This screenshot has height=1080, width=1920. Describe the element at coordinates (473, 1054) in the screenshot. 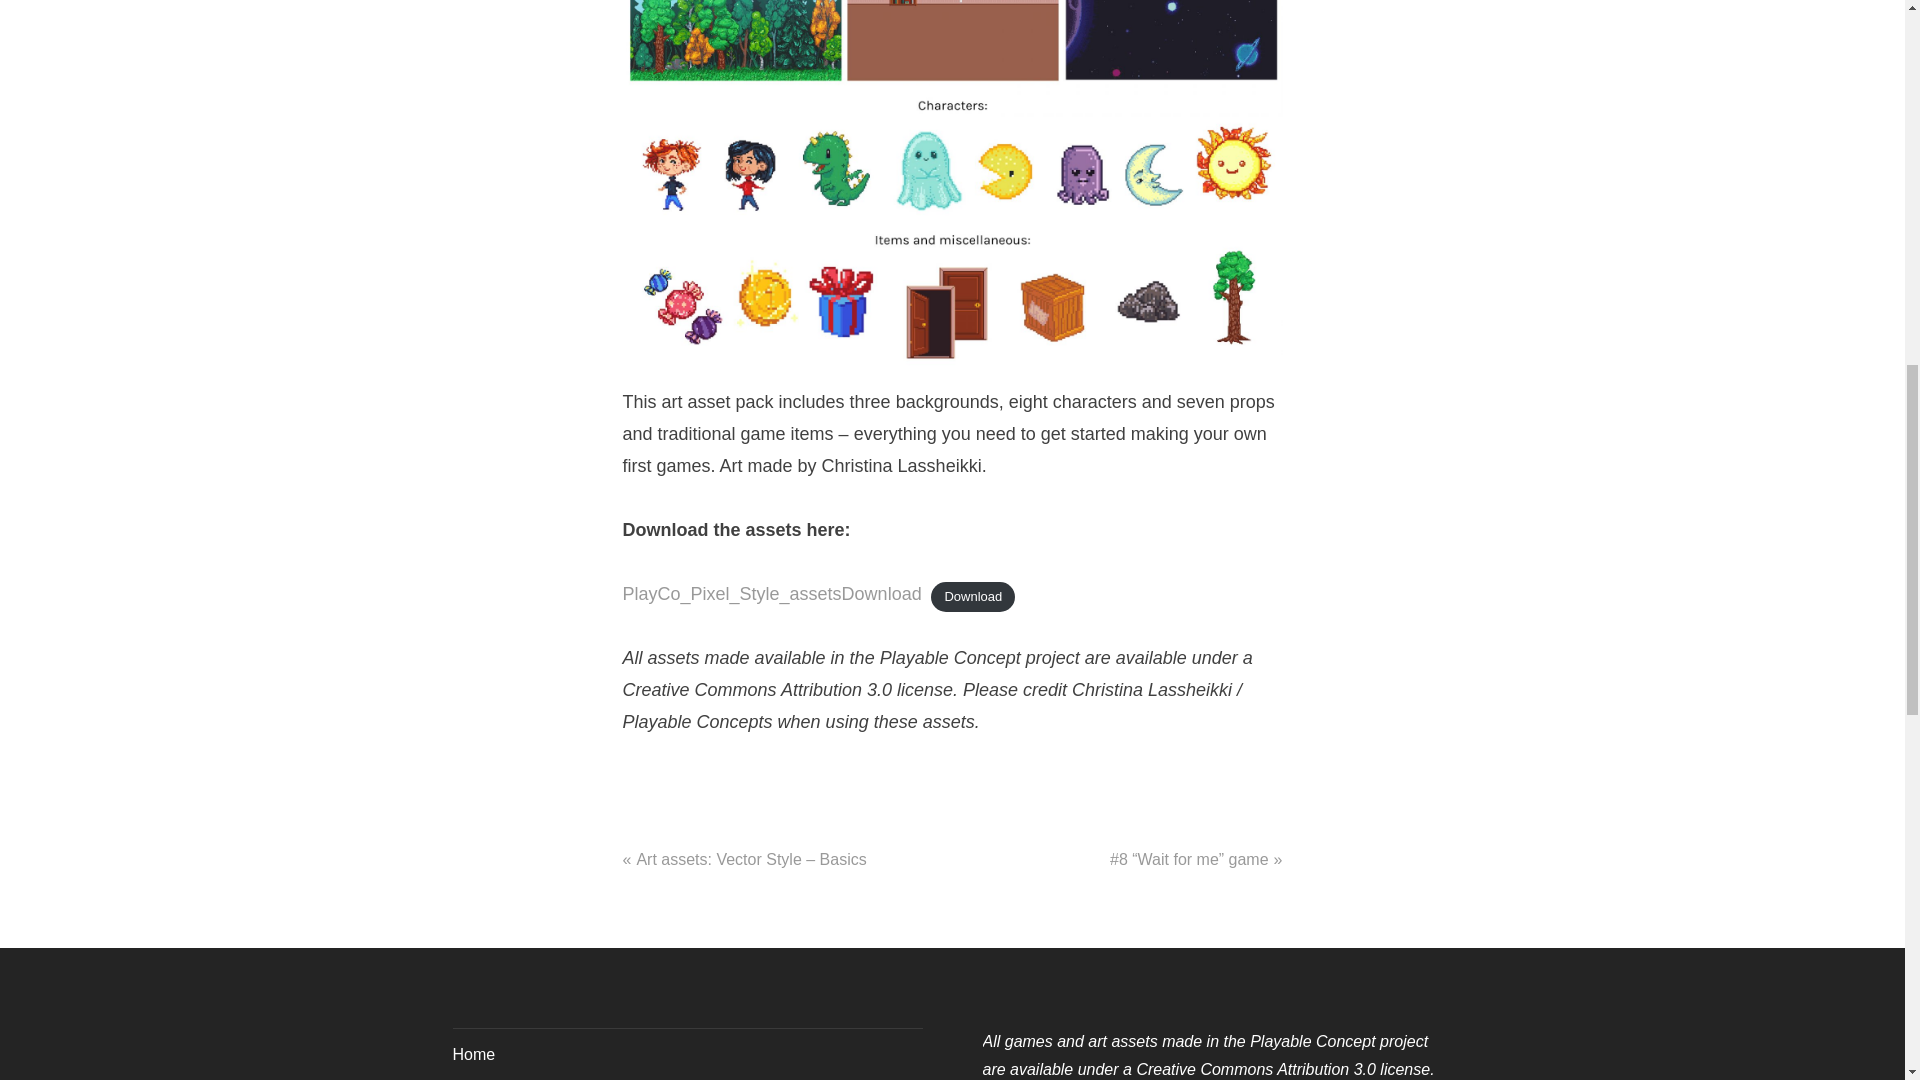

I see `Home` at that location.